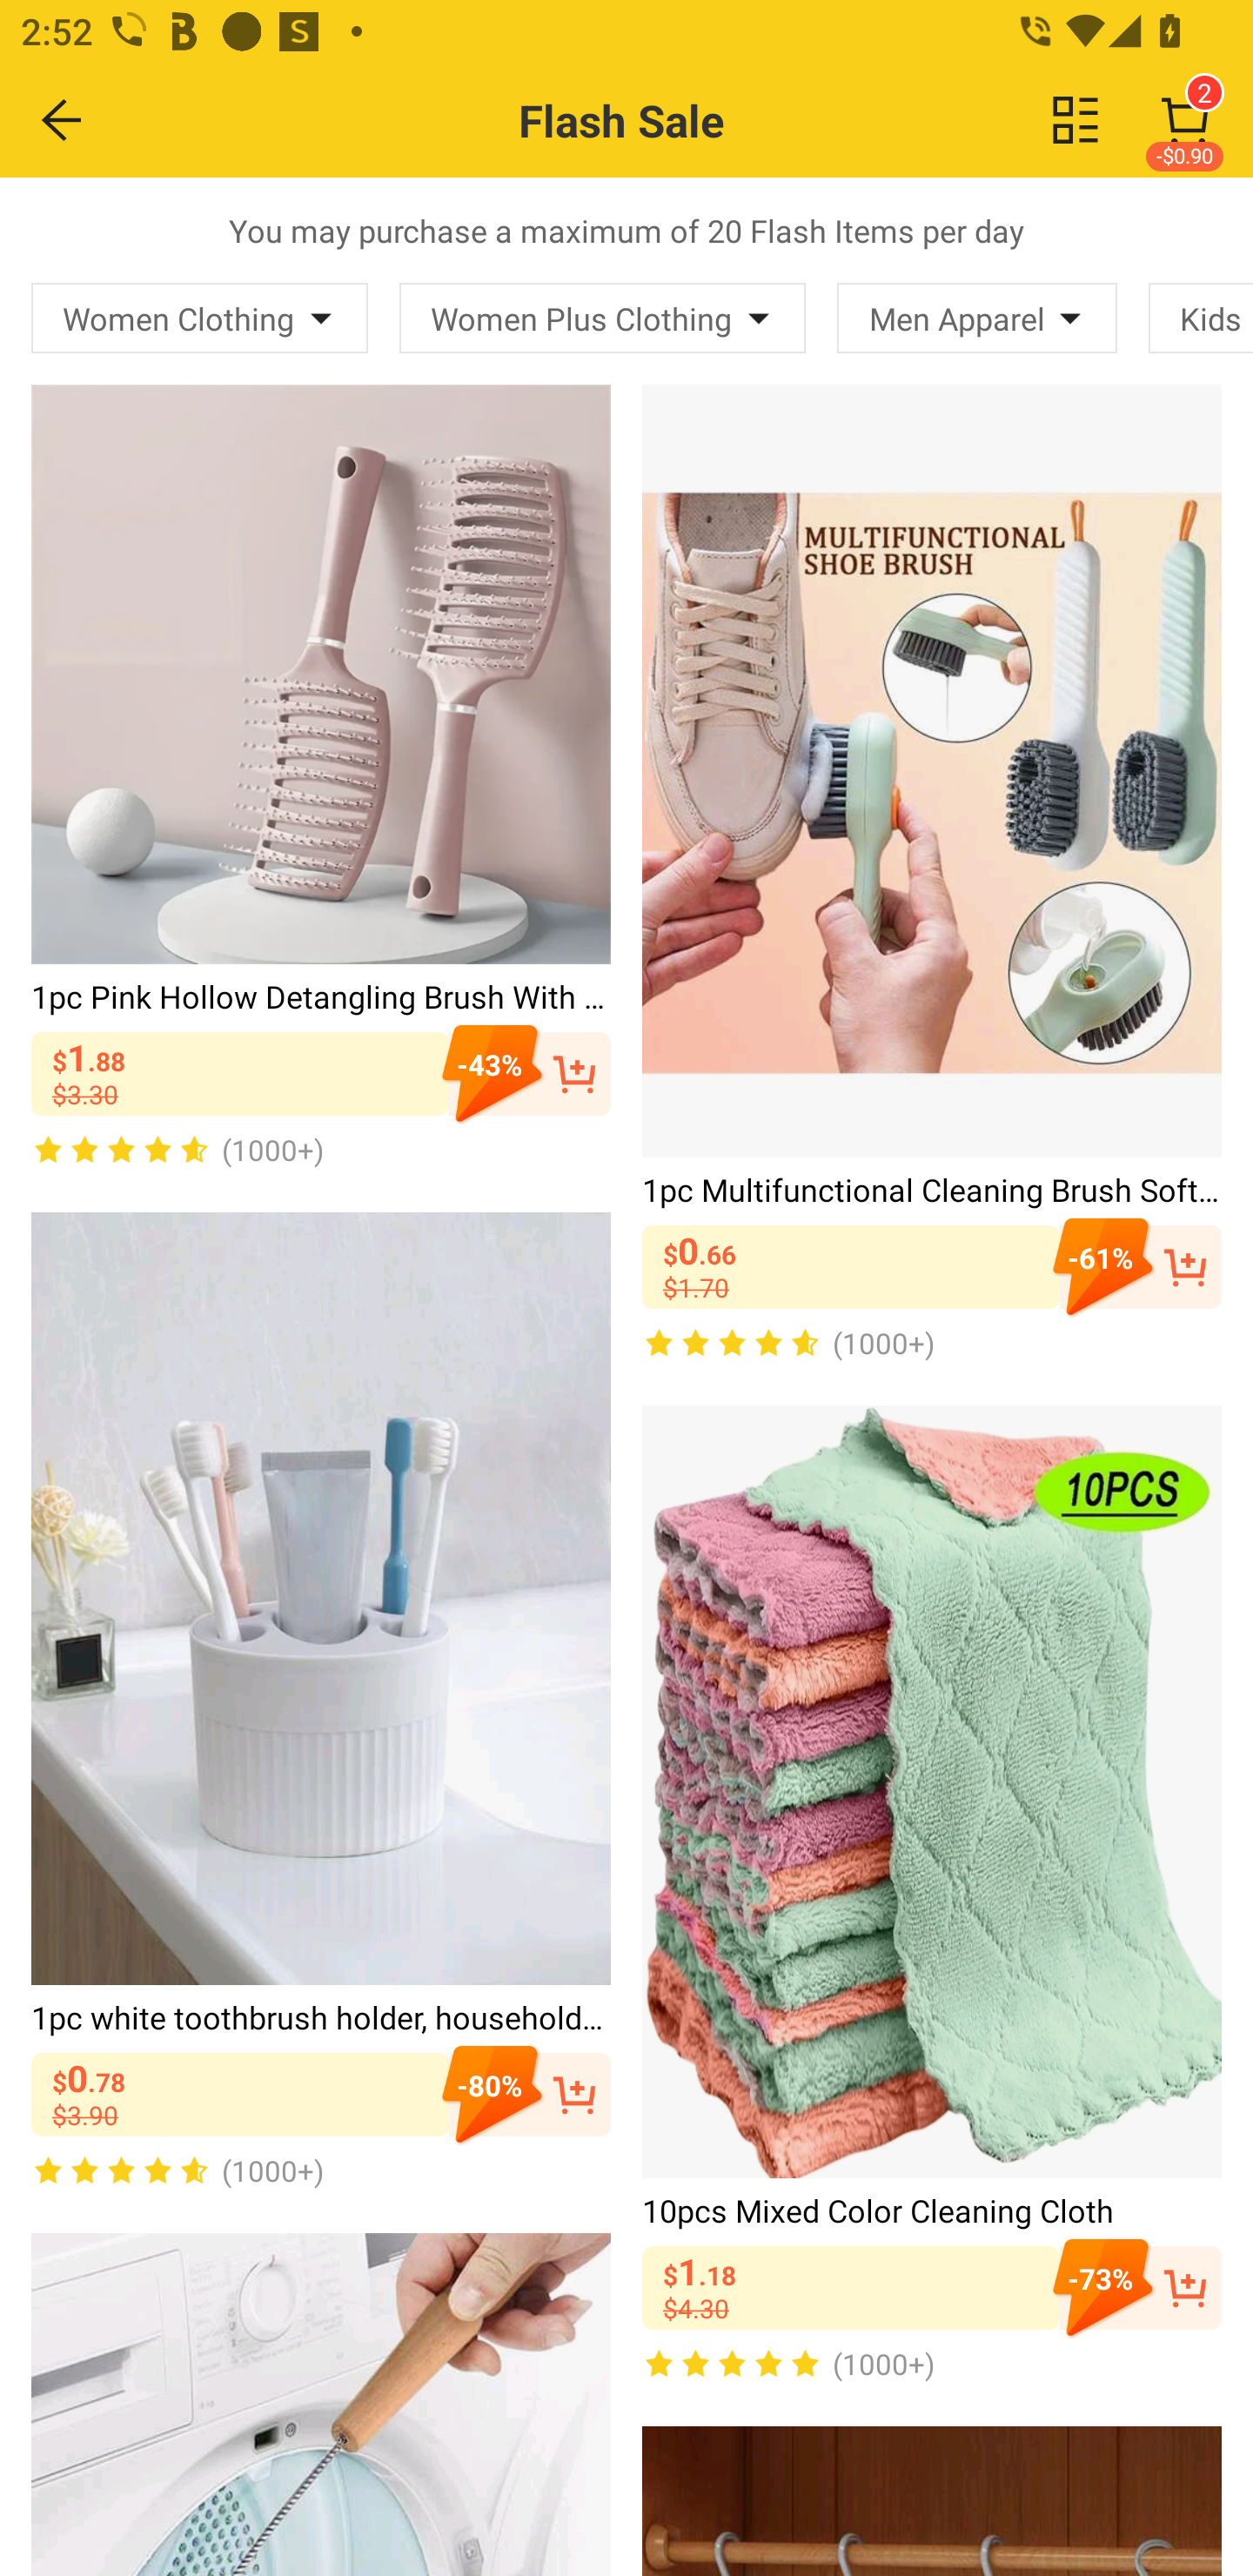  Describe the element at coordinates (200, 318) in the screenshot. I see `Women Clothing` at that location.